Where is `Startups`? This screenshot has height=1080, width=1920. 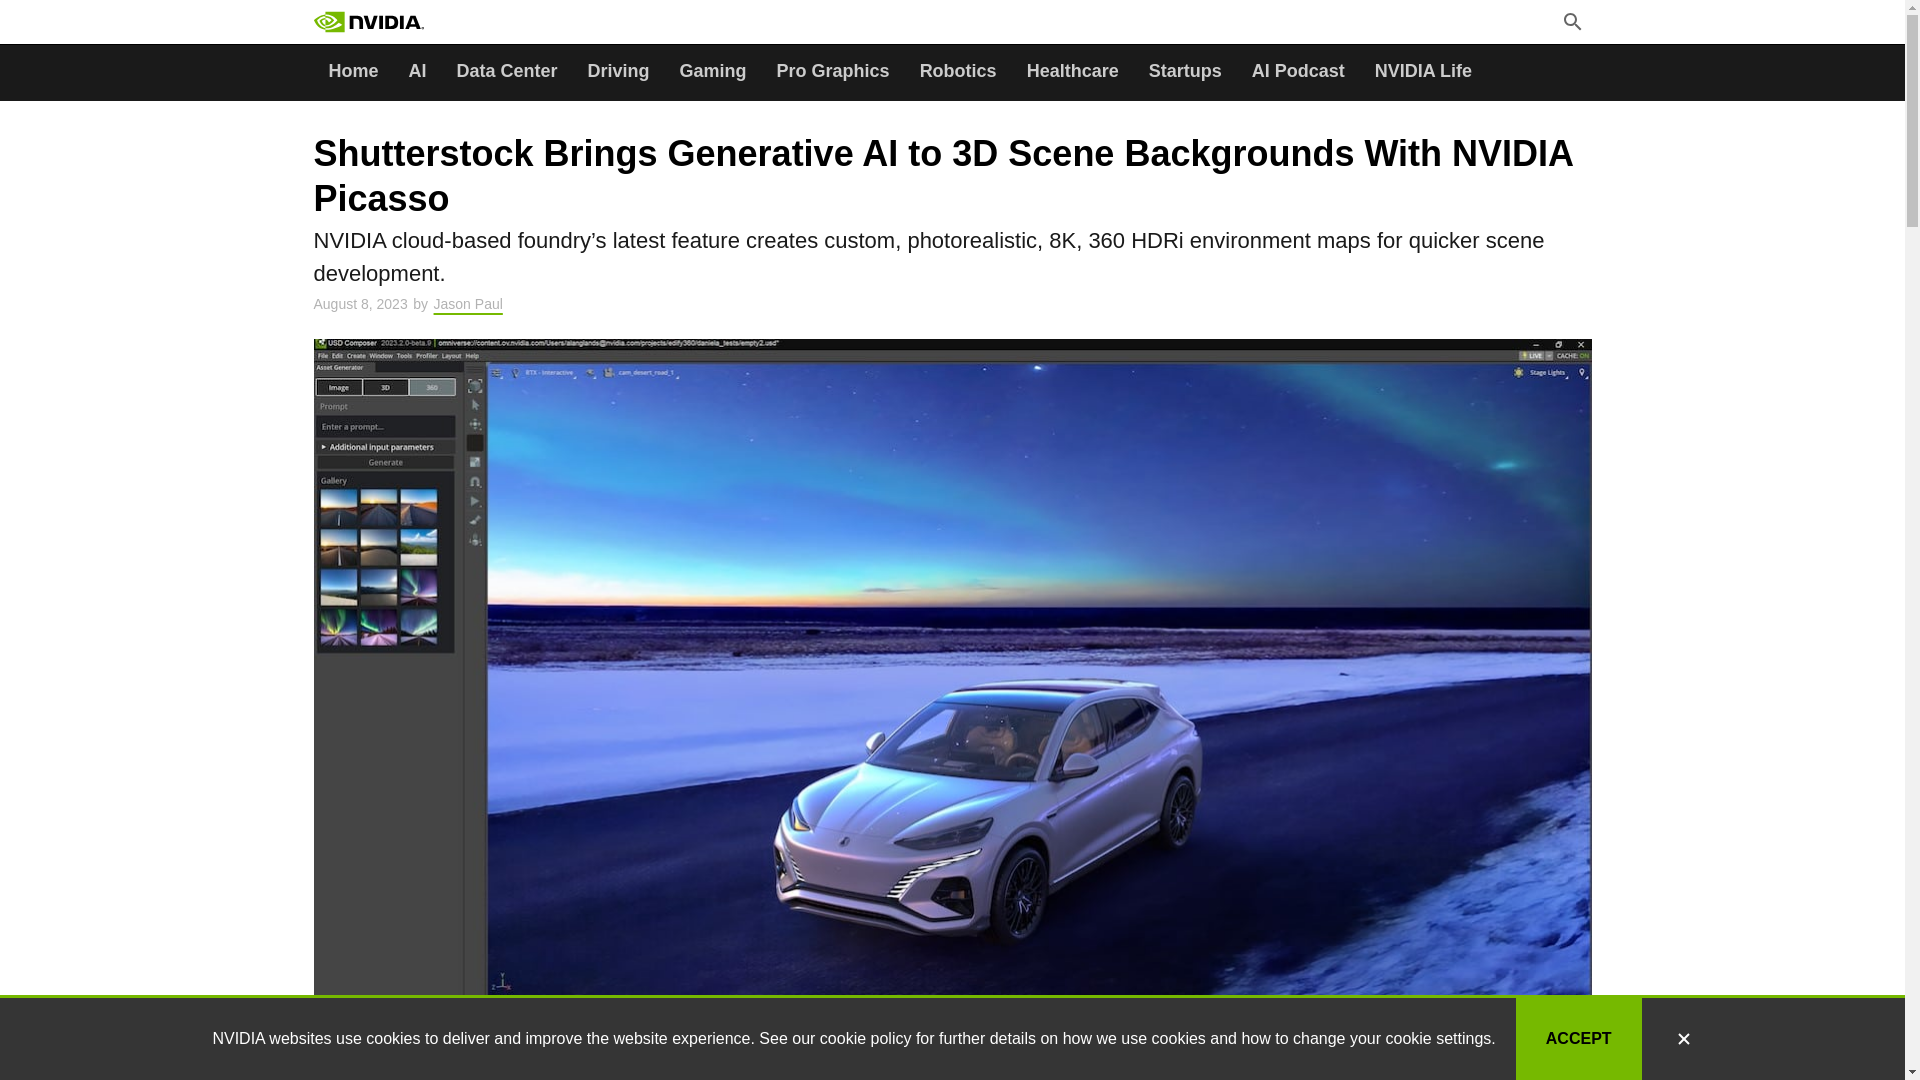 Startups is located at coordinates (1185, 73).